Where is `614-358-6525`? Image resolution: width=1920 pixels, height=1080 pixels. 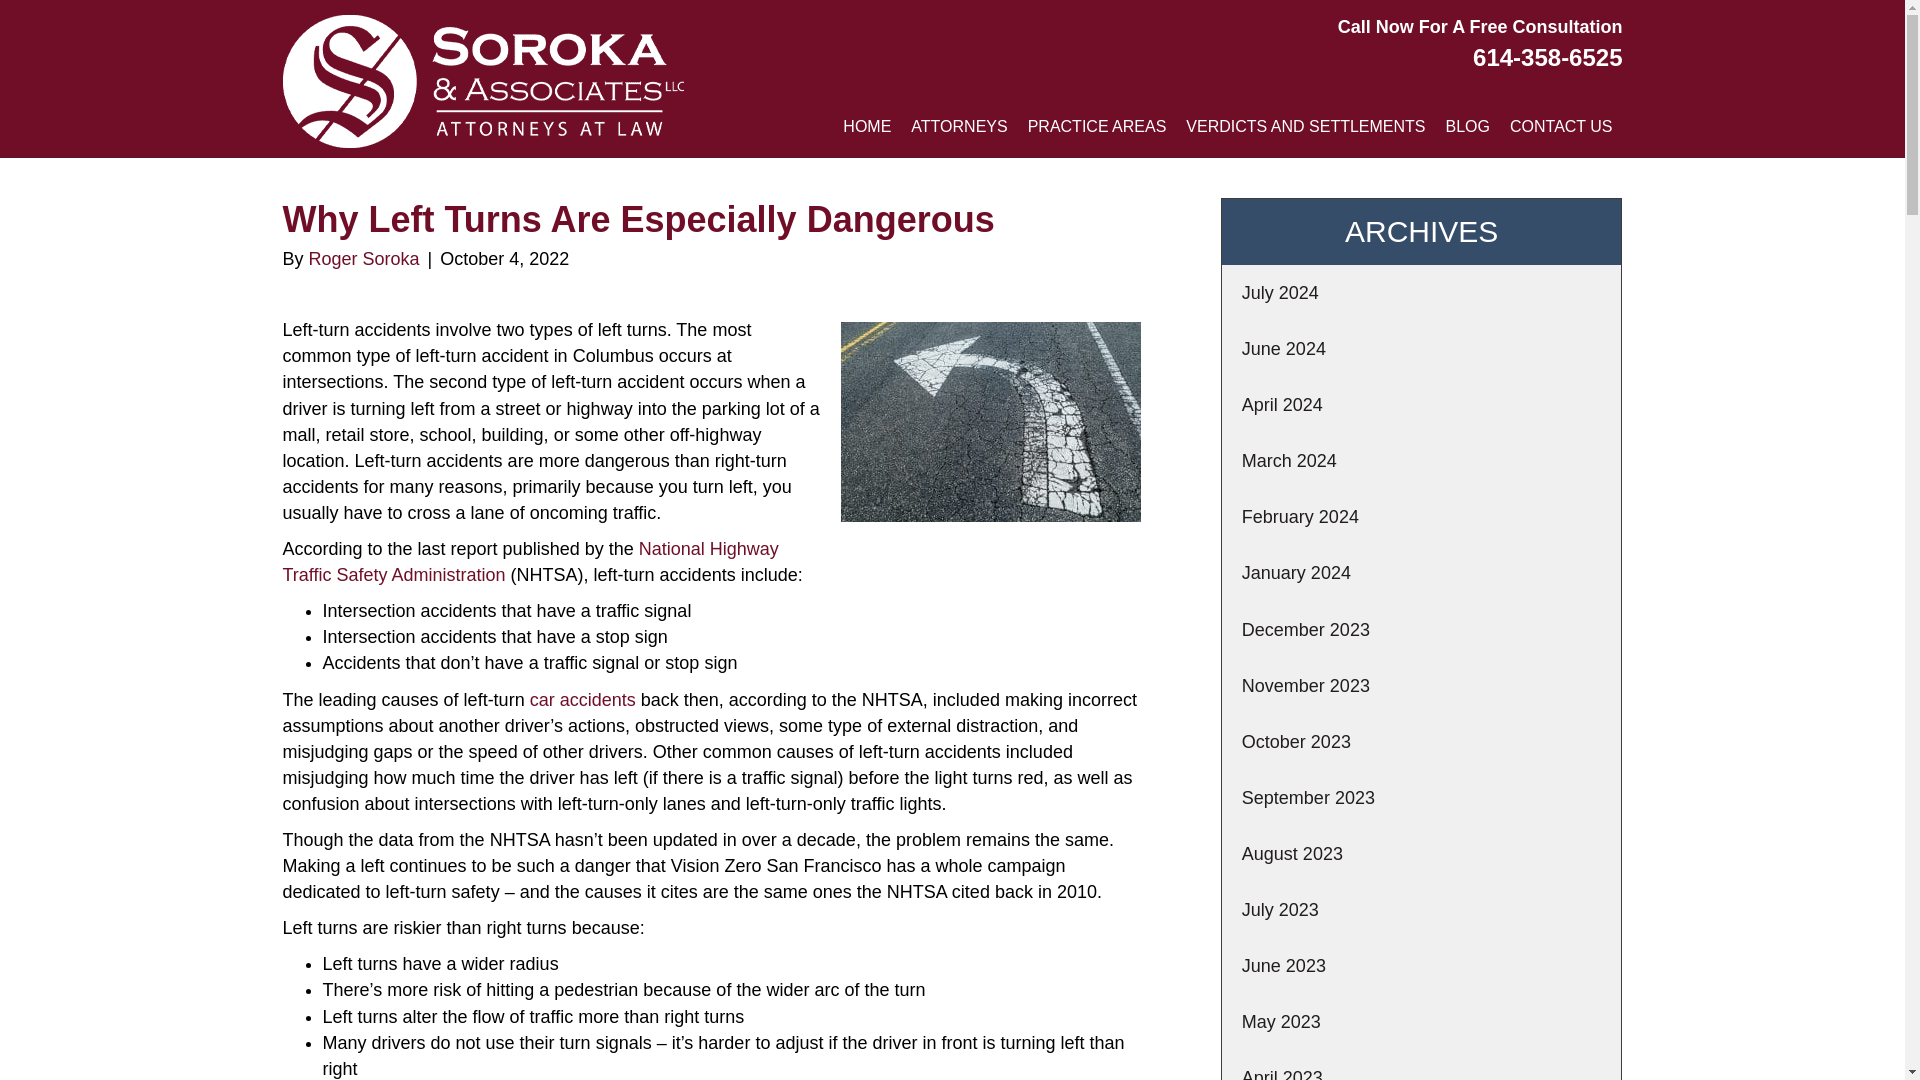 614-358-6525 is located at coordinates (1547, 58).